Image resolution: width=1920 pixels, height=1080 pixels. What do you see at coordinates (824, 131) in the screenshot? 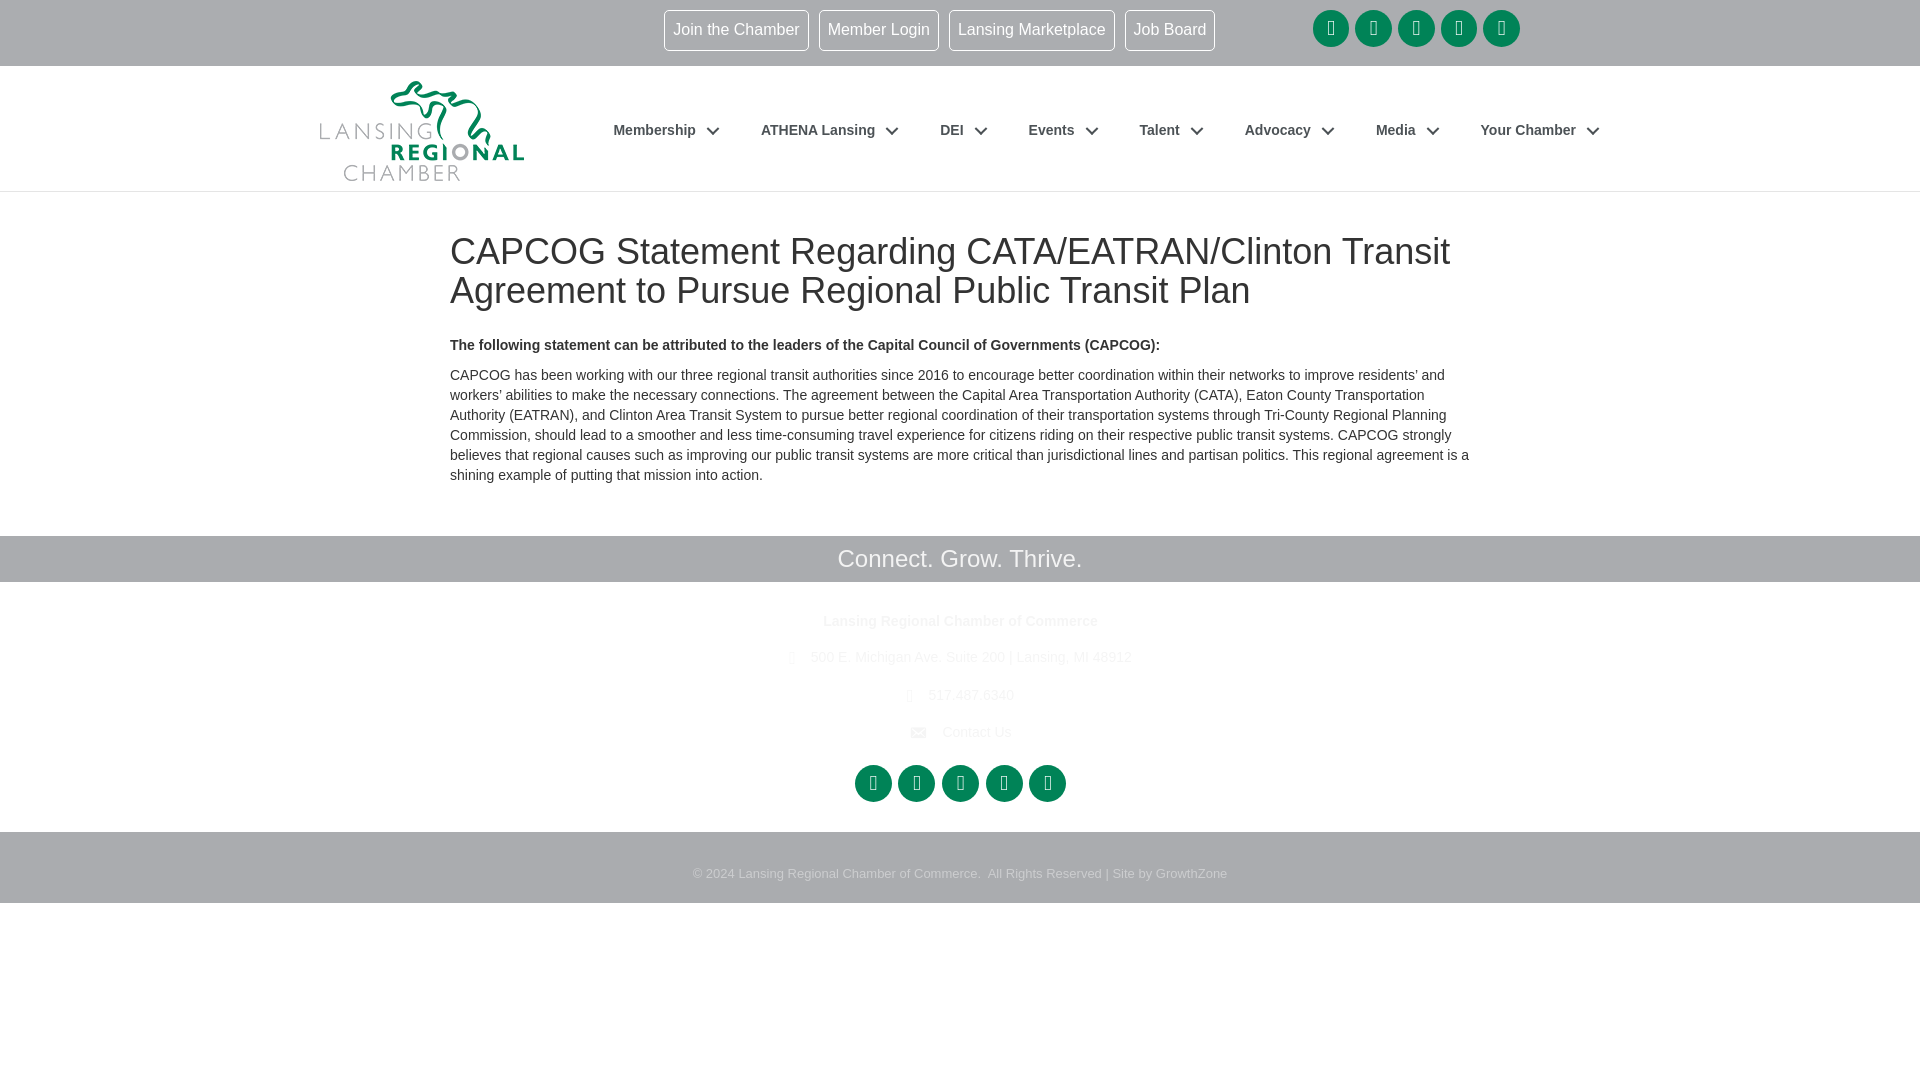
I see `ATHENA Lansing` at bounding box center [824, 131].